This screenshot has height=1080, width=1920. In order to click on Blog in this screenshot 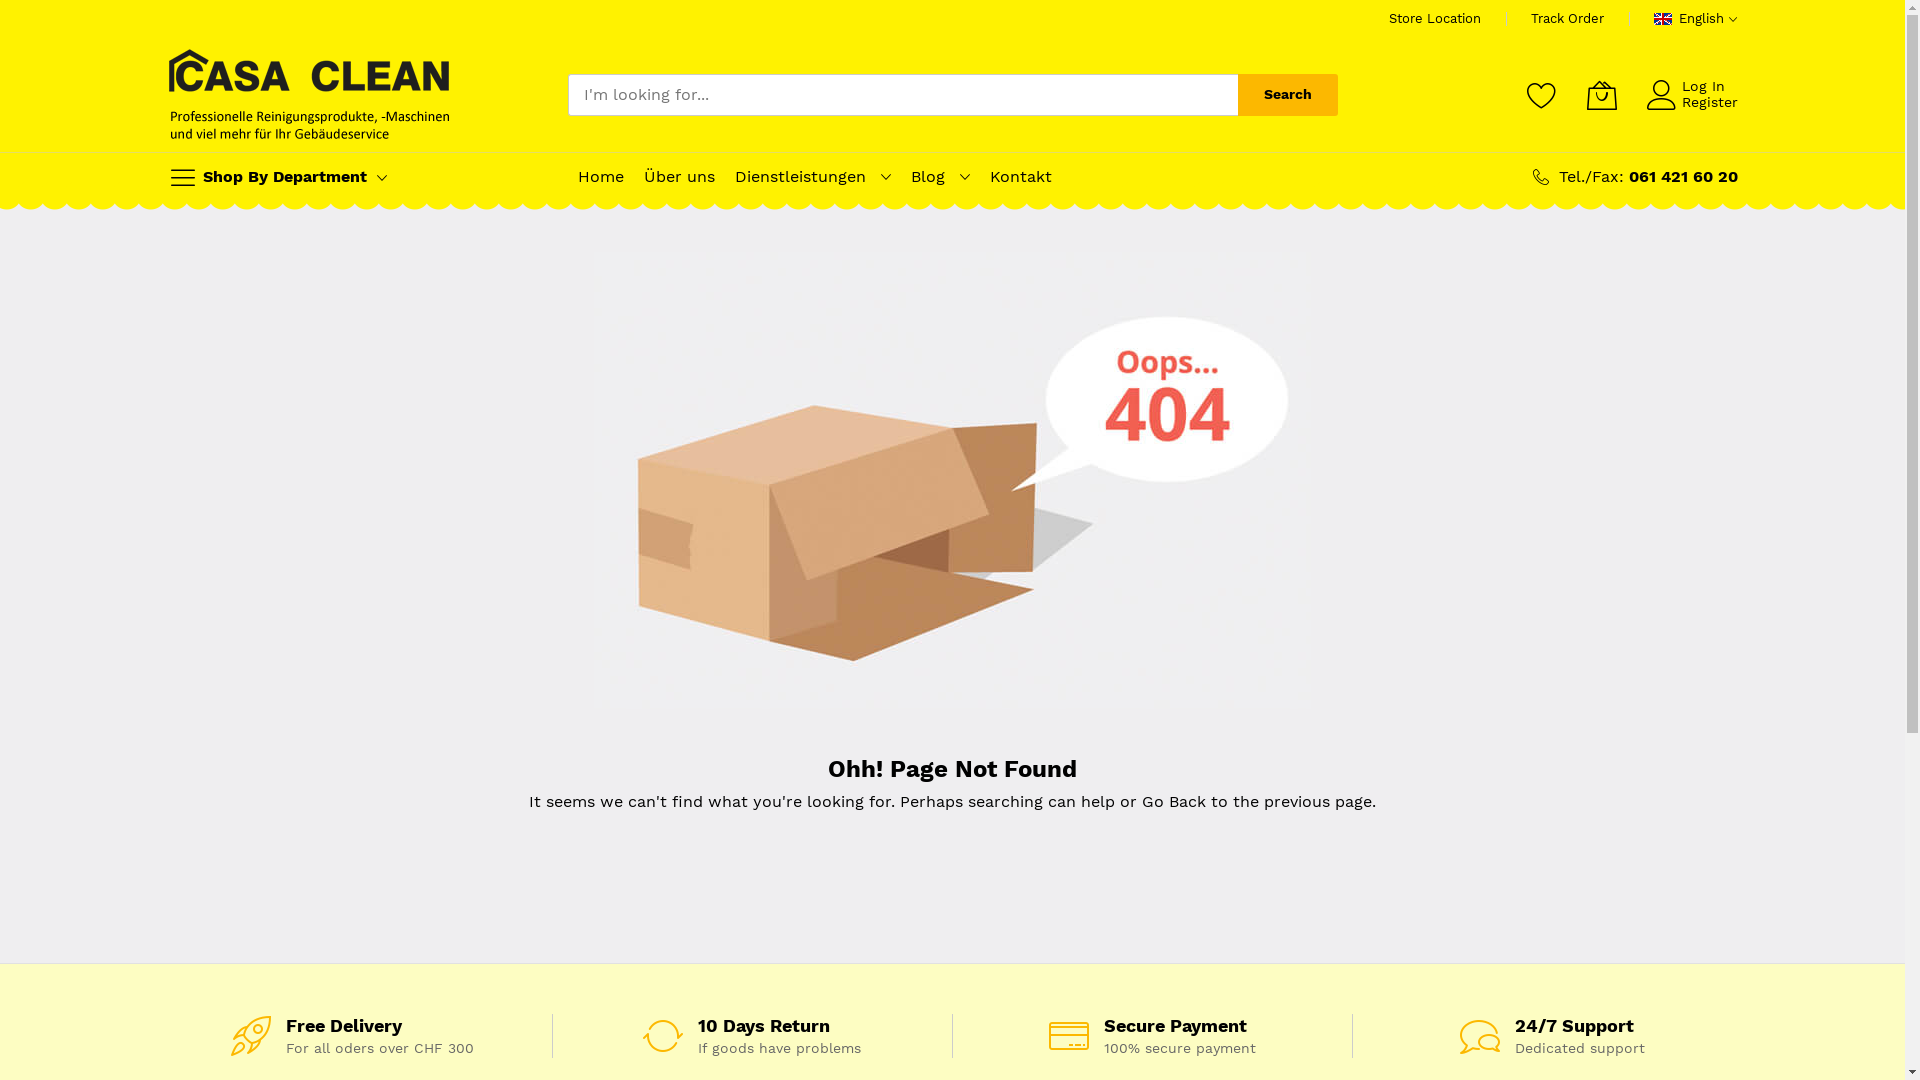, I will do `click(927, 177)`.